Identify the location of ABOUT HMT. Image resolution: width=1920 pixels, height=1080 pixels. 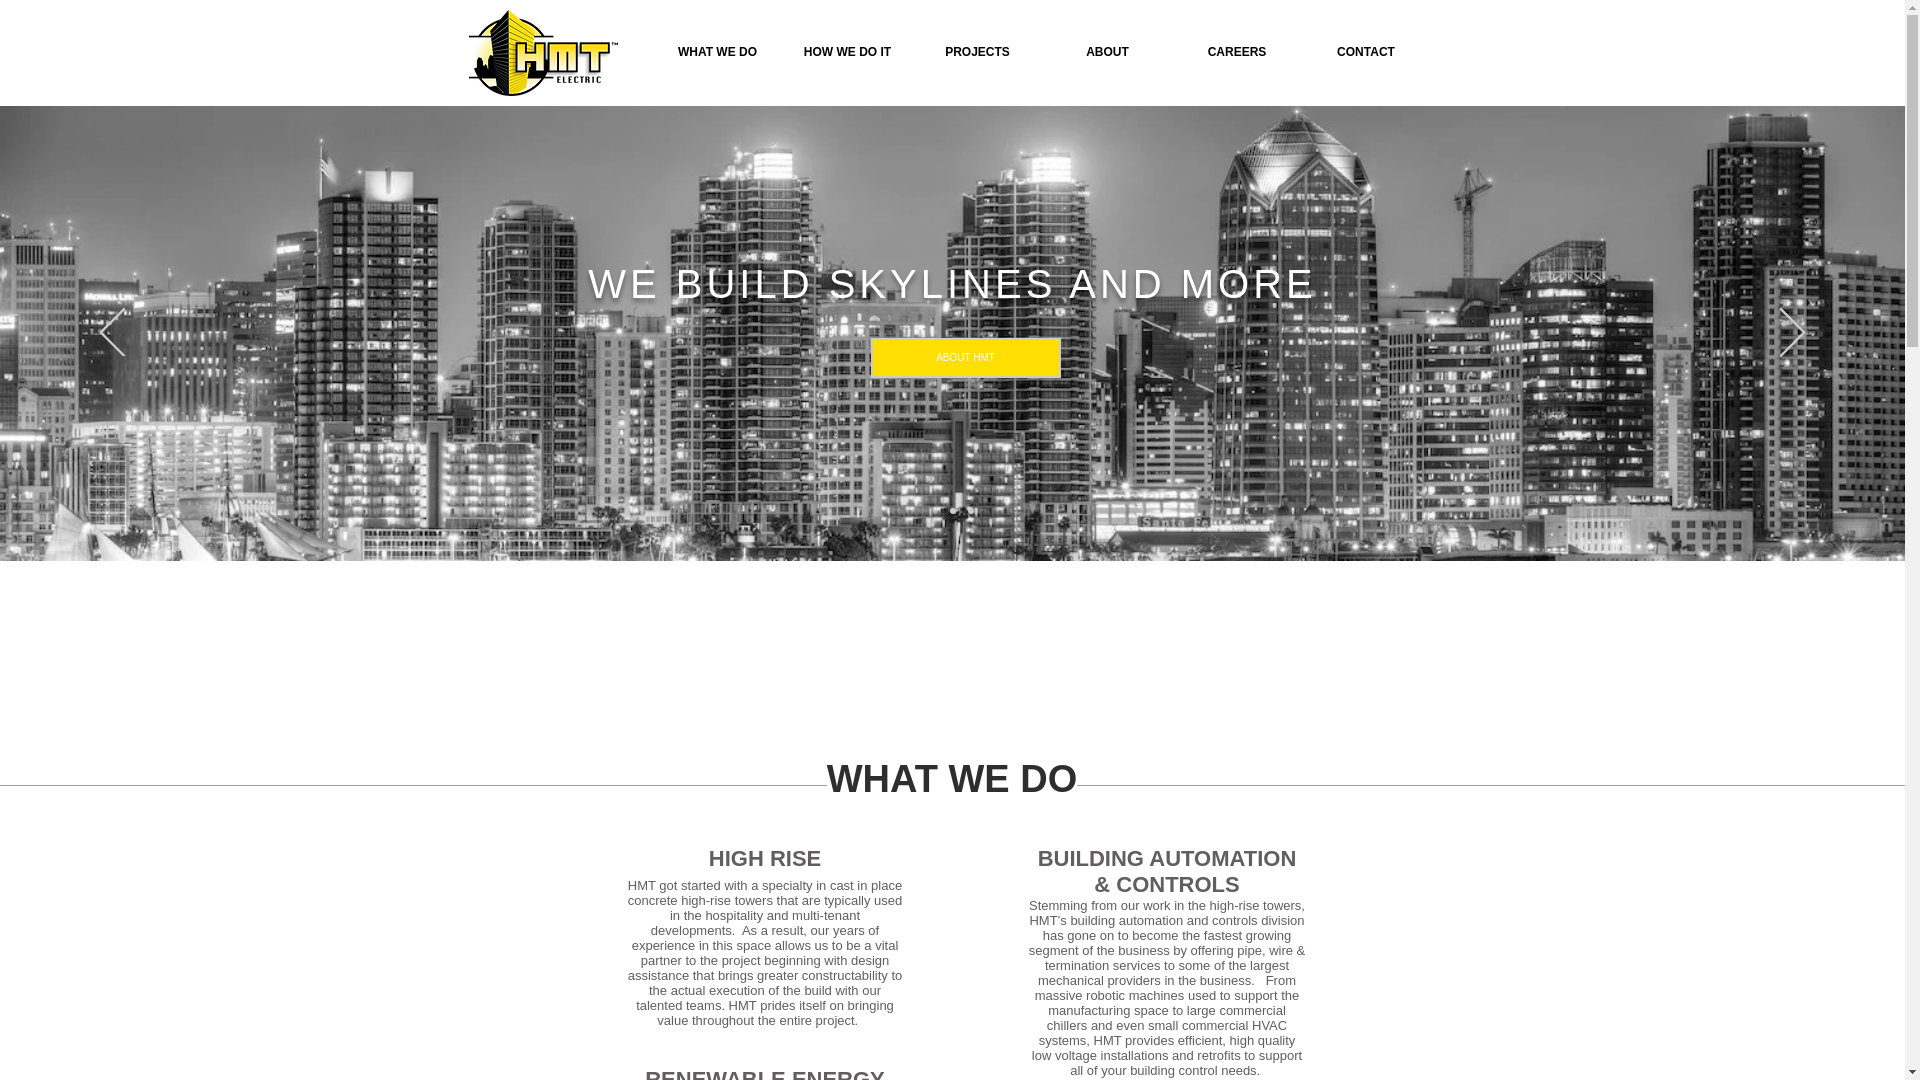
(964, 358).